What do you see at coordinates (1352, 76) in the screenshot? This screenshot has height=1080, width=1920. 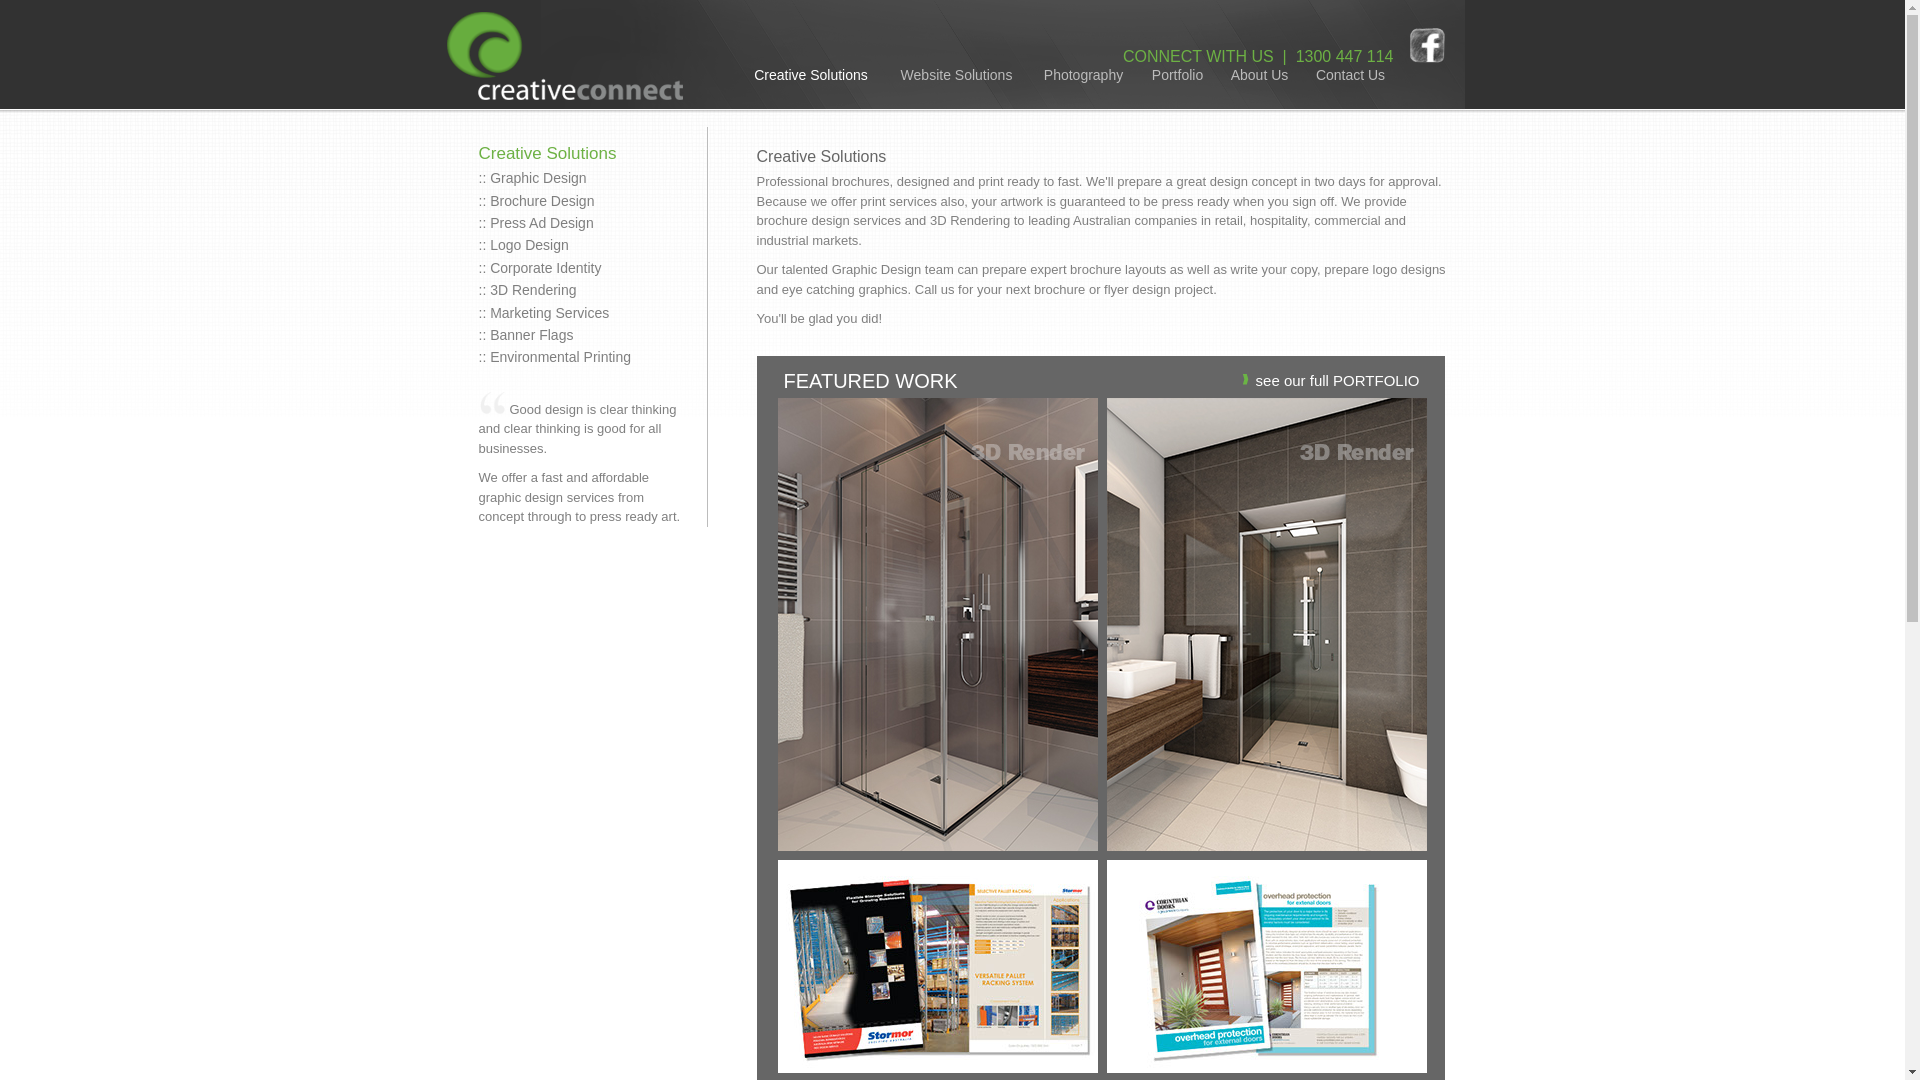 I see `Contact Us` at bounding box center [1352, 76].